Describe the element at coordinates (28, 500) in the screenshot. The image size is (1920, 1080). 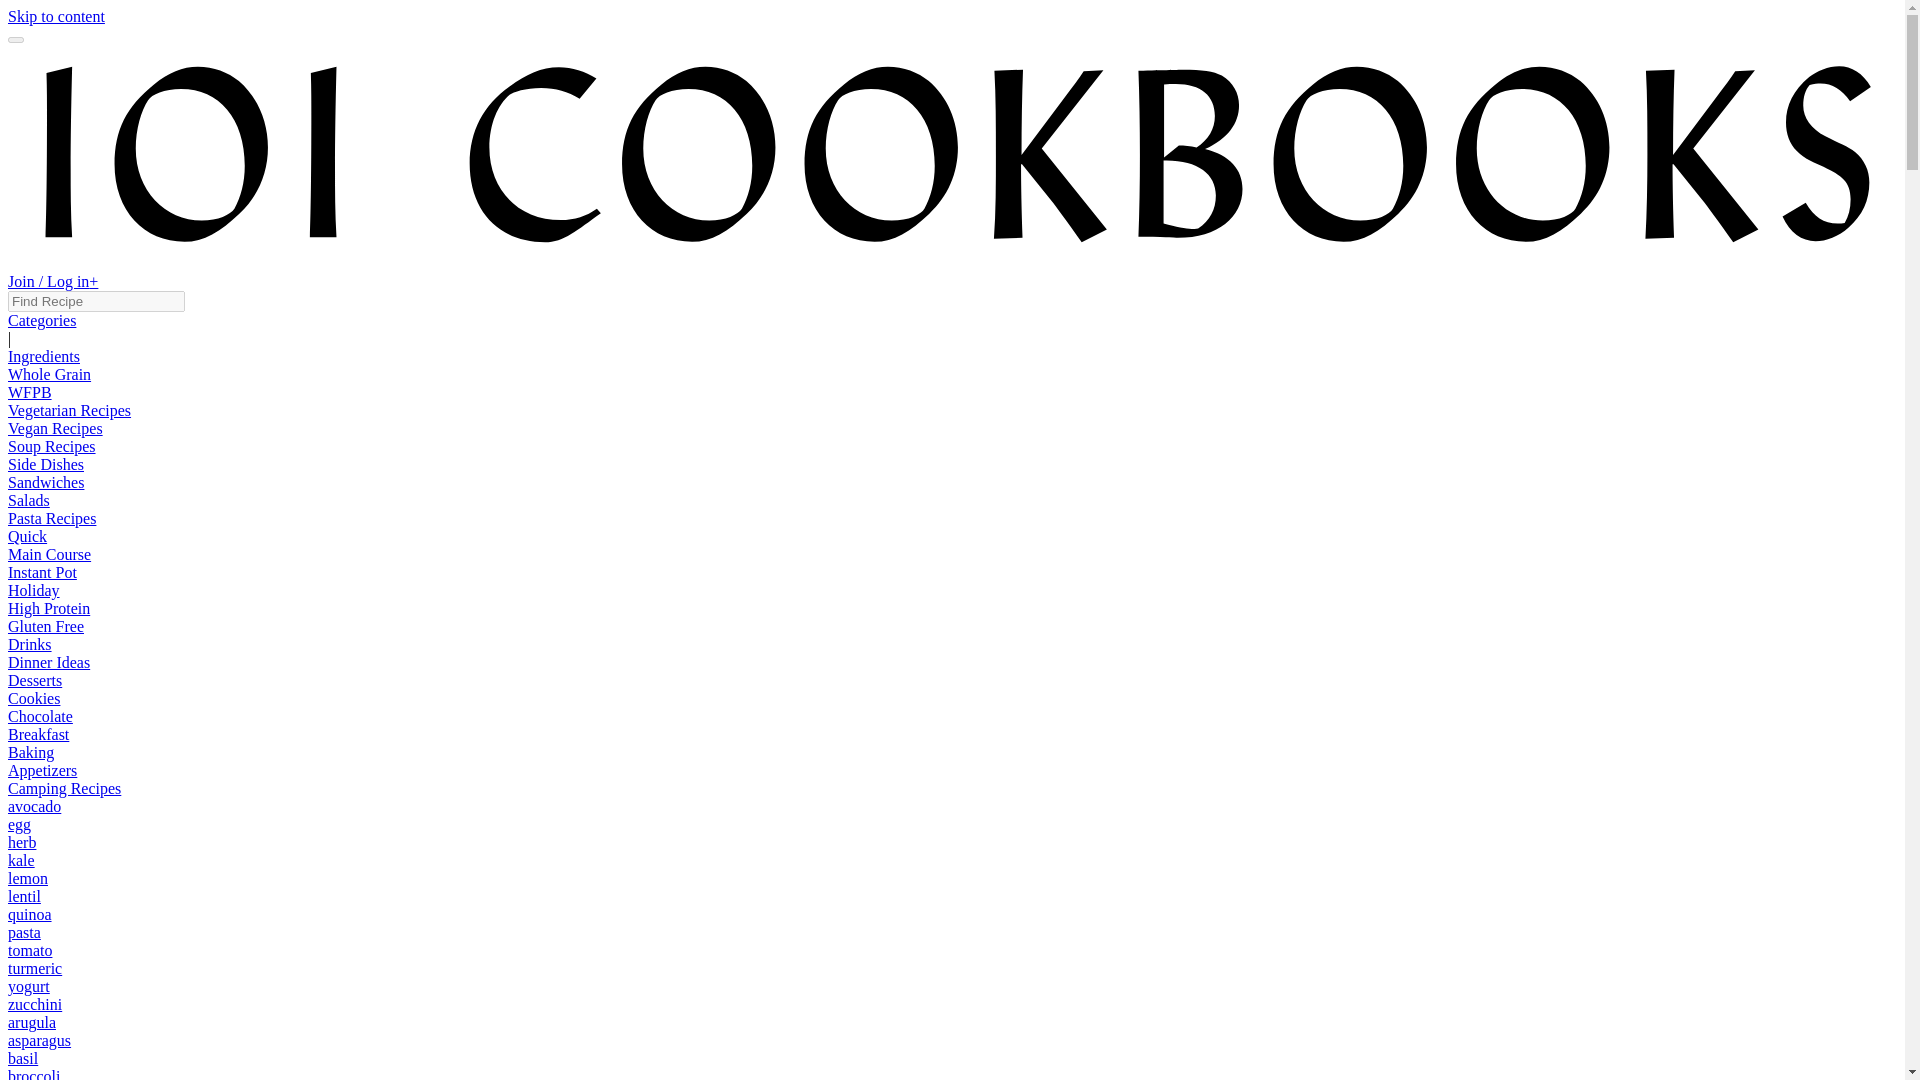
I see `Salads` at that location.